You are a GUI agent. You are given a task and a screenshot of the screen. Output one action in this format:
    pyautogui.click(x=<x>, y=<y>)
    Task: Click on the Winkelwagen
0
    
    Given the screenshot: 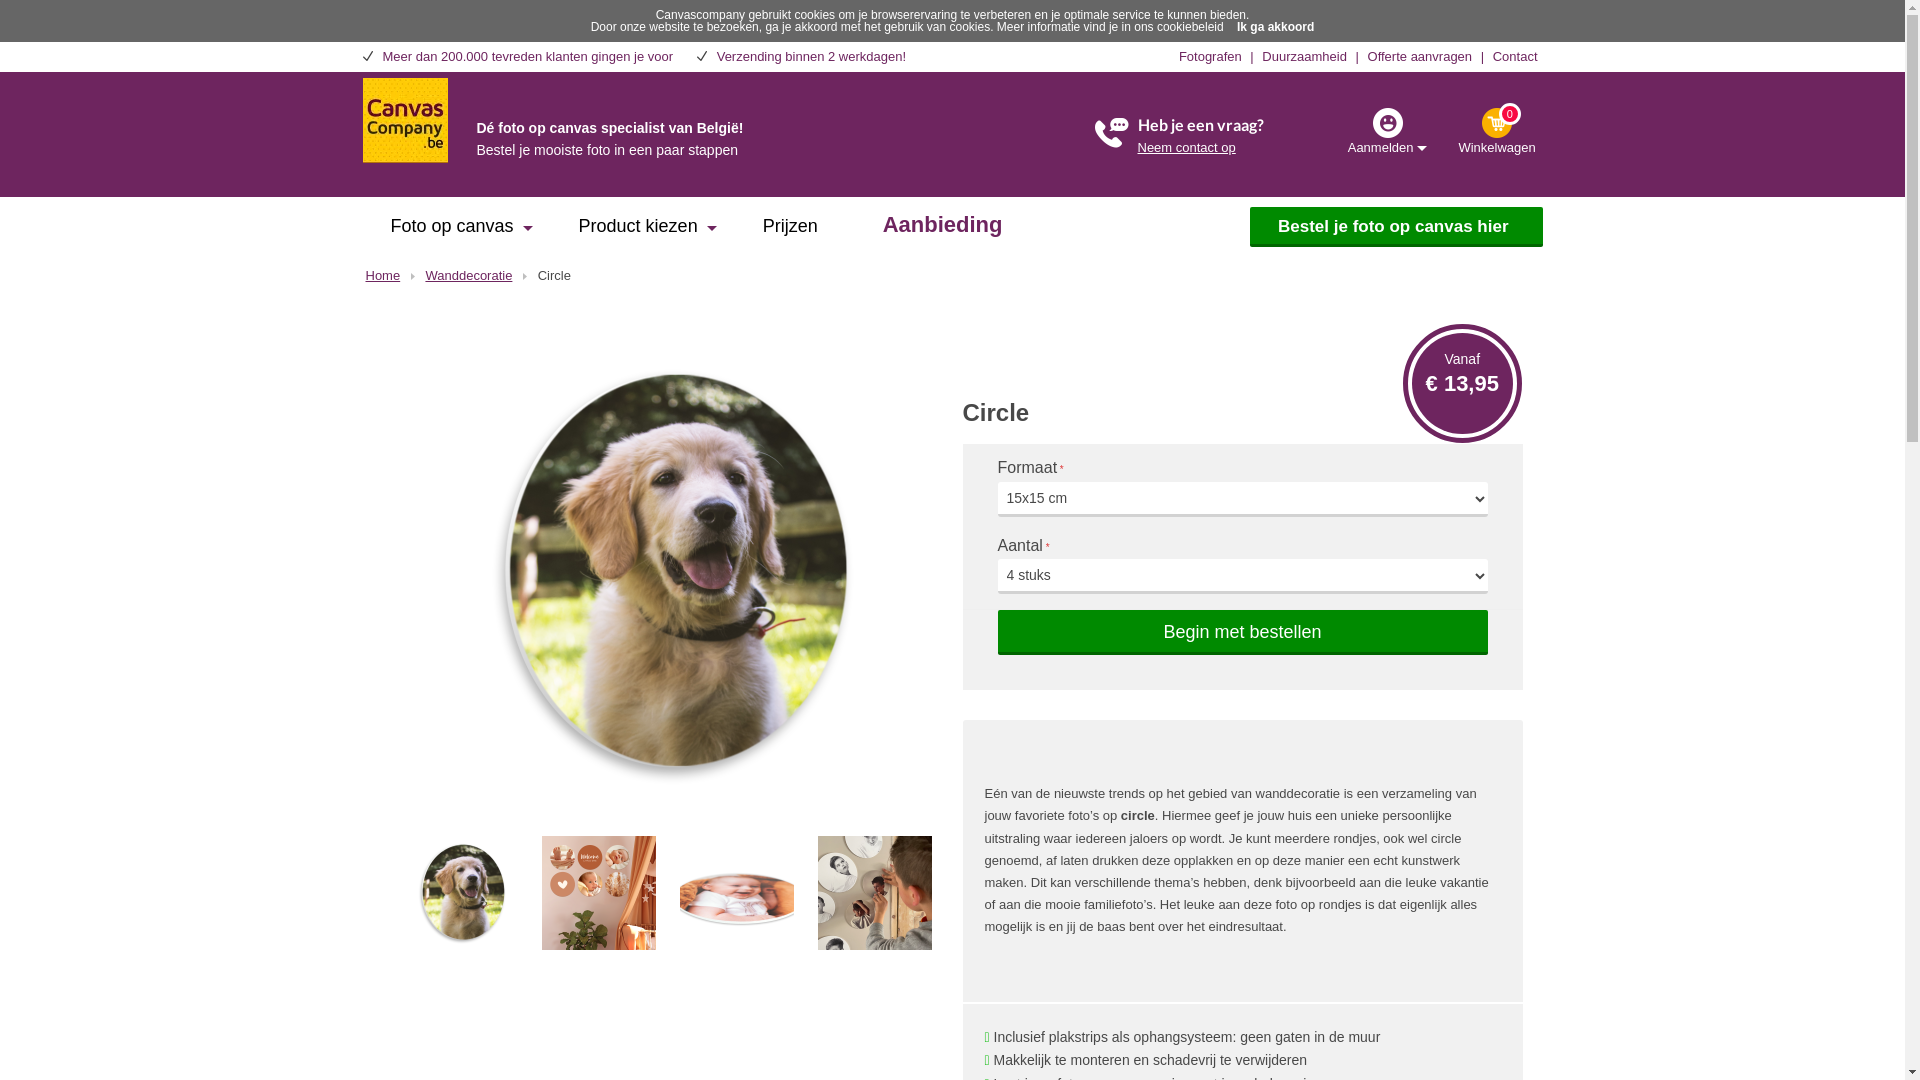 What is the action you would take?
    pyautogui.click(x=1496, y=130)
    